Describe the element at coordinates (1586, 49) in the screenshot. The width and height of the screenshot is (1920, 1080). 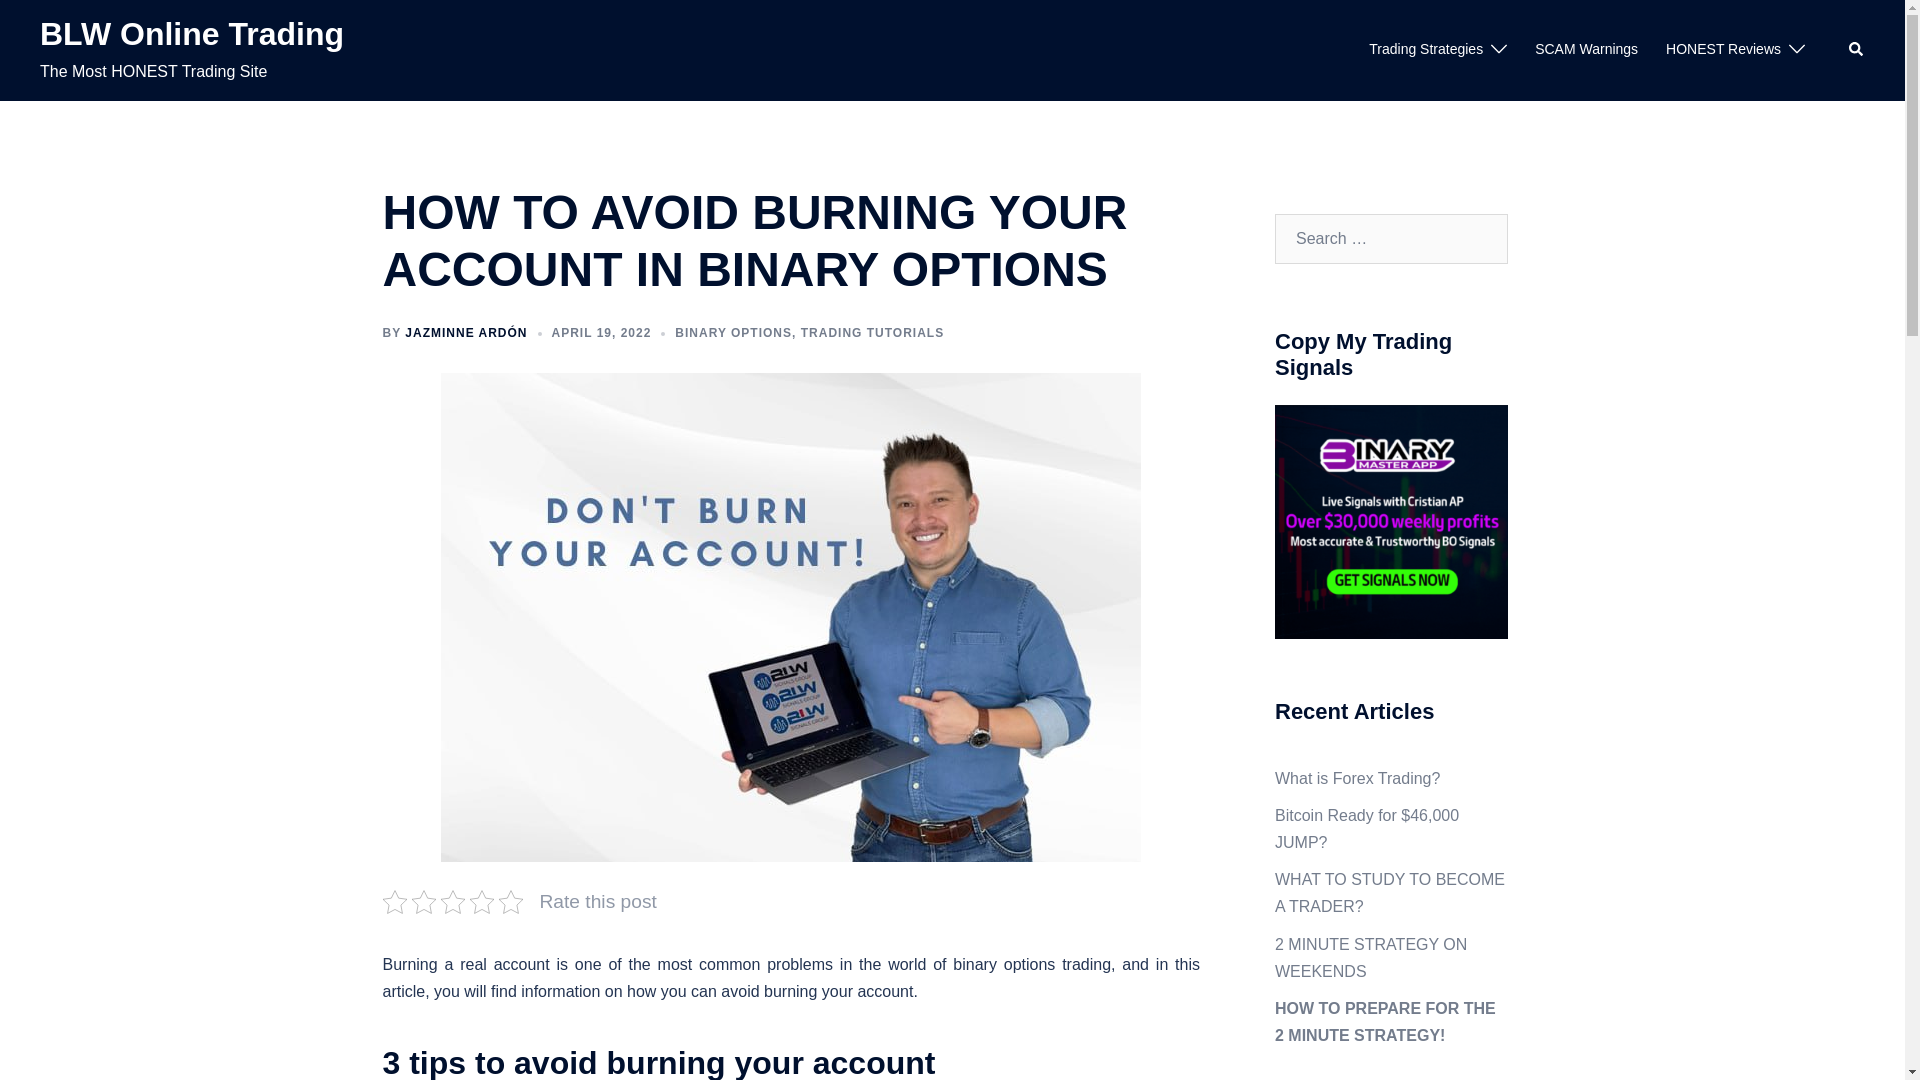
I see `SCAM Warnings` at that location.